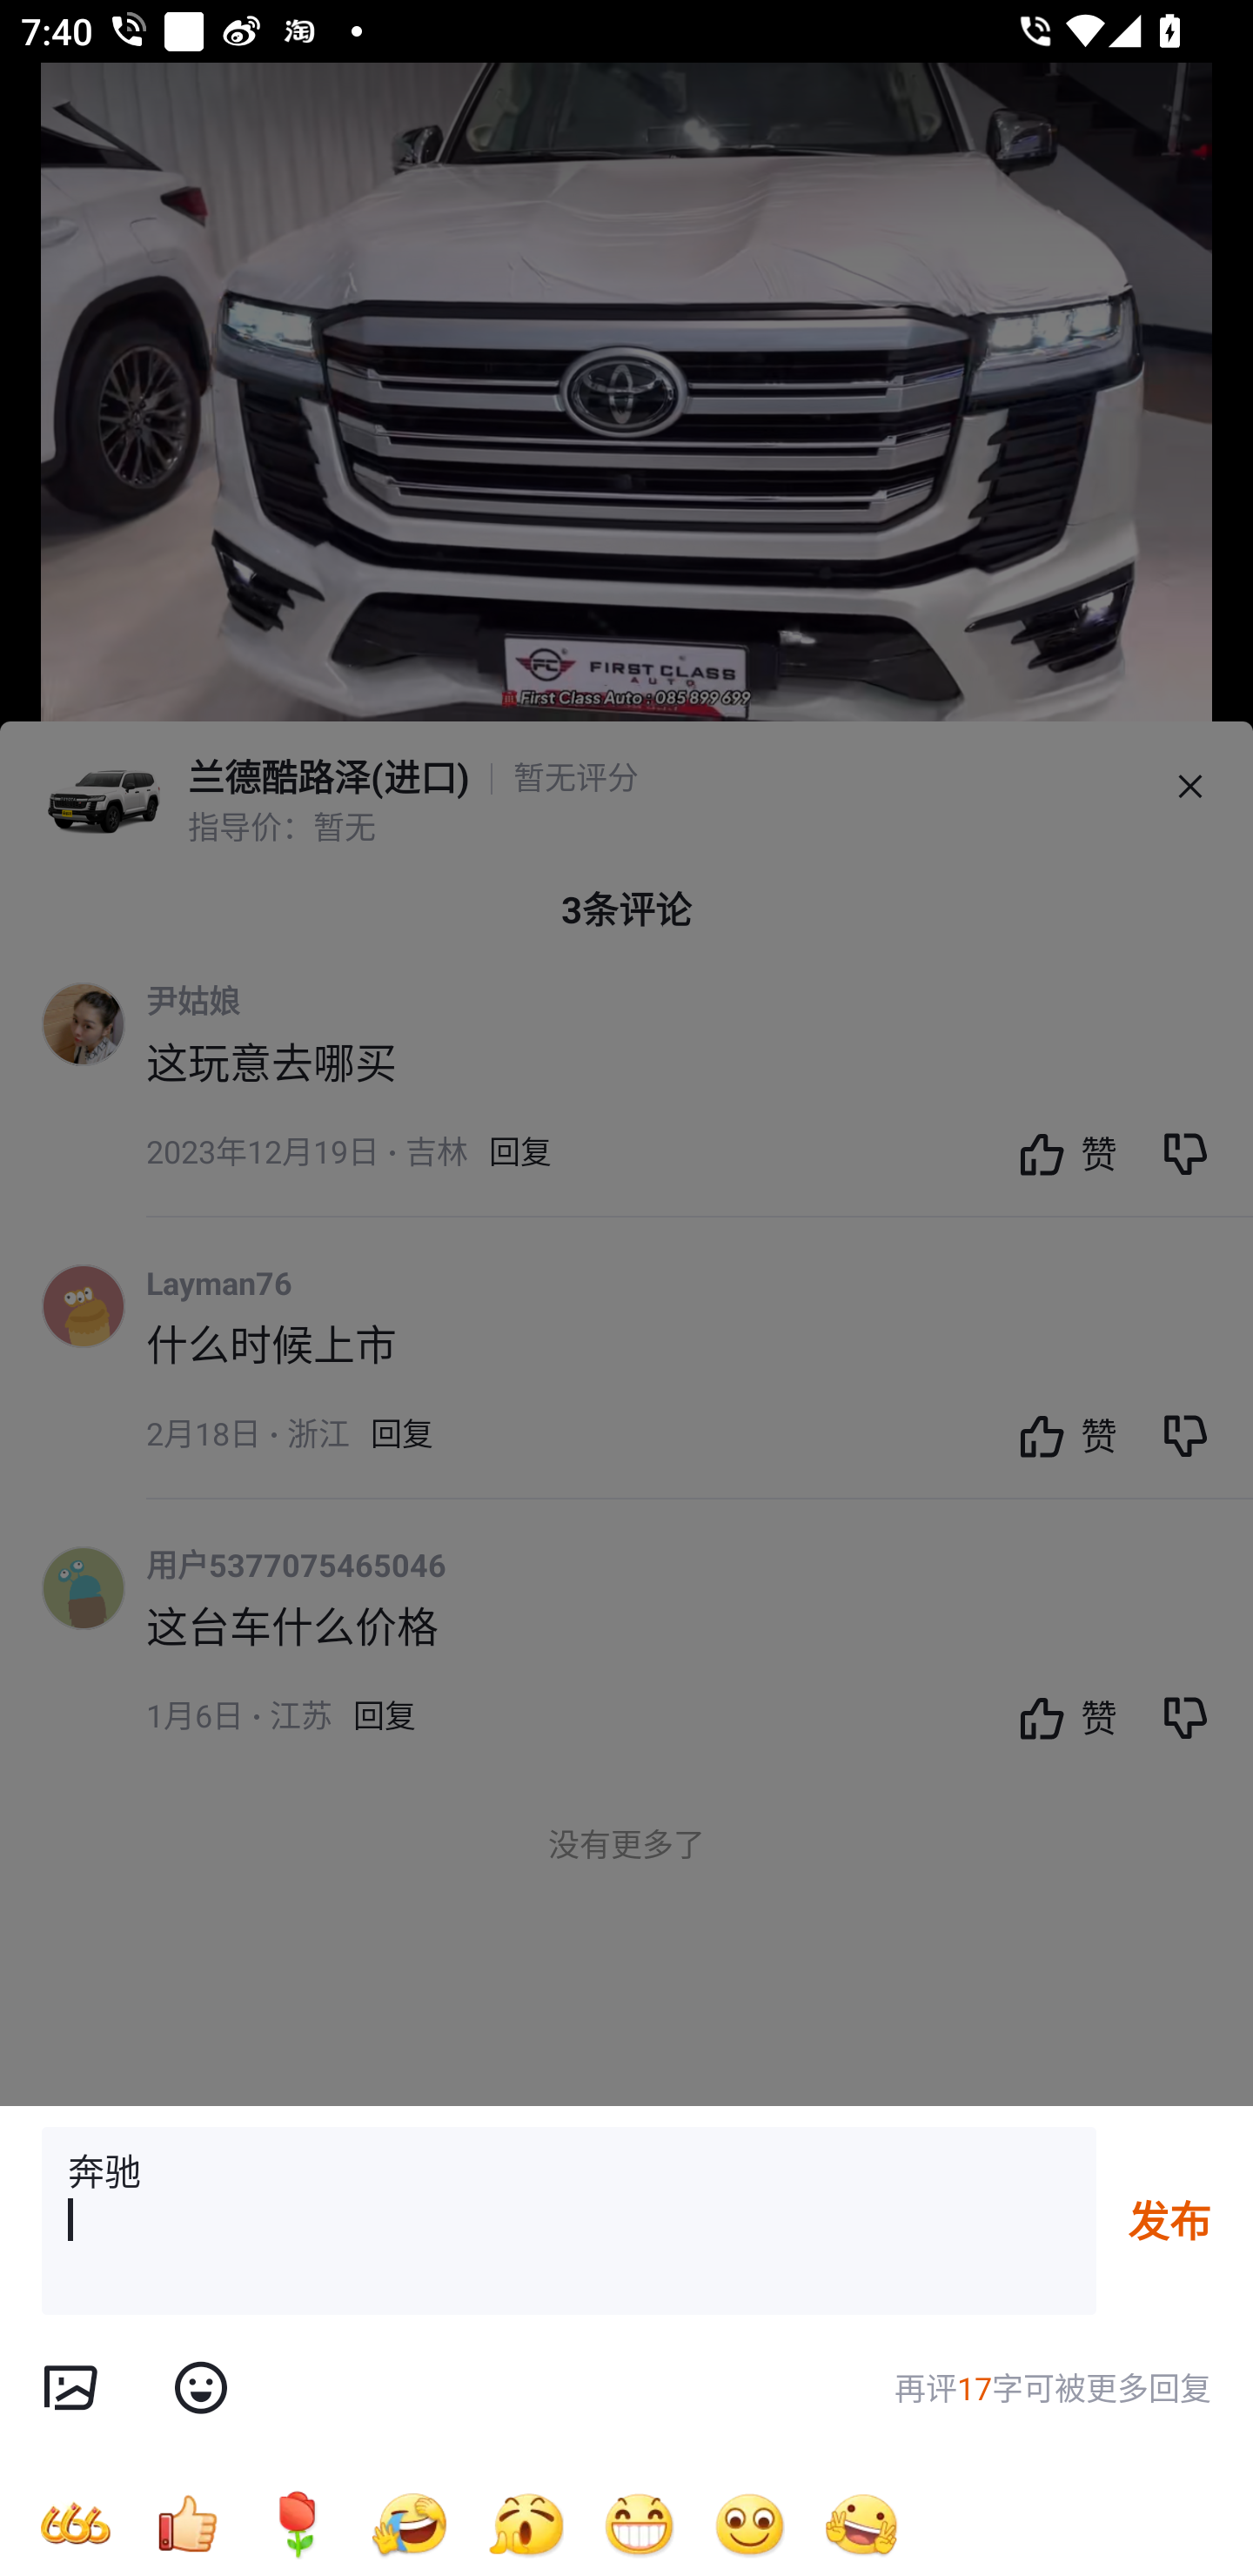 This screenshot has height=2576, width=1253. I want to click on 再评17字可被更多回复, so click(1053, 2388).